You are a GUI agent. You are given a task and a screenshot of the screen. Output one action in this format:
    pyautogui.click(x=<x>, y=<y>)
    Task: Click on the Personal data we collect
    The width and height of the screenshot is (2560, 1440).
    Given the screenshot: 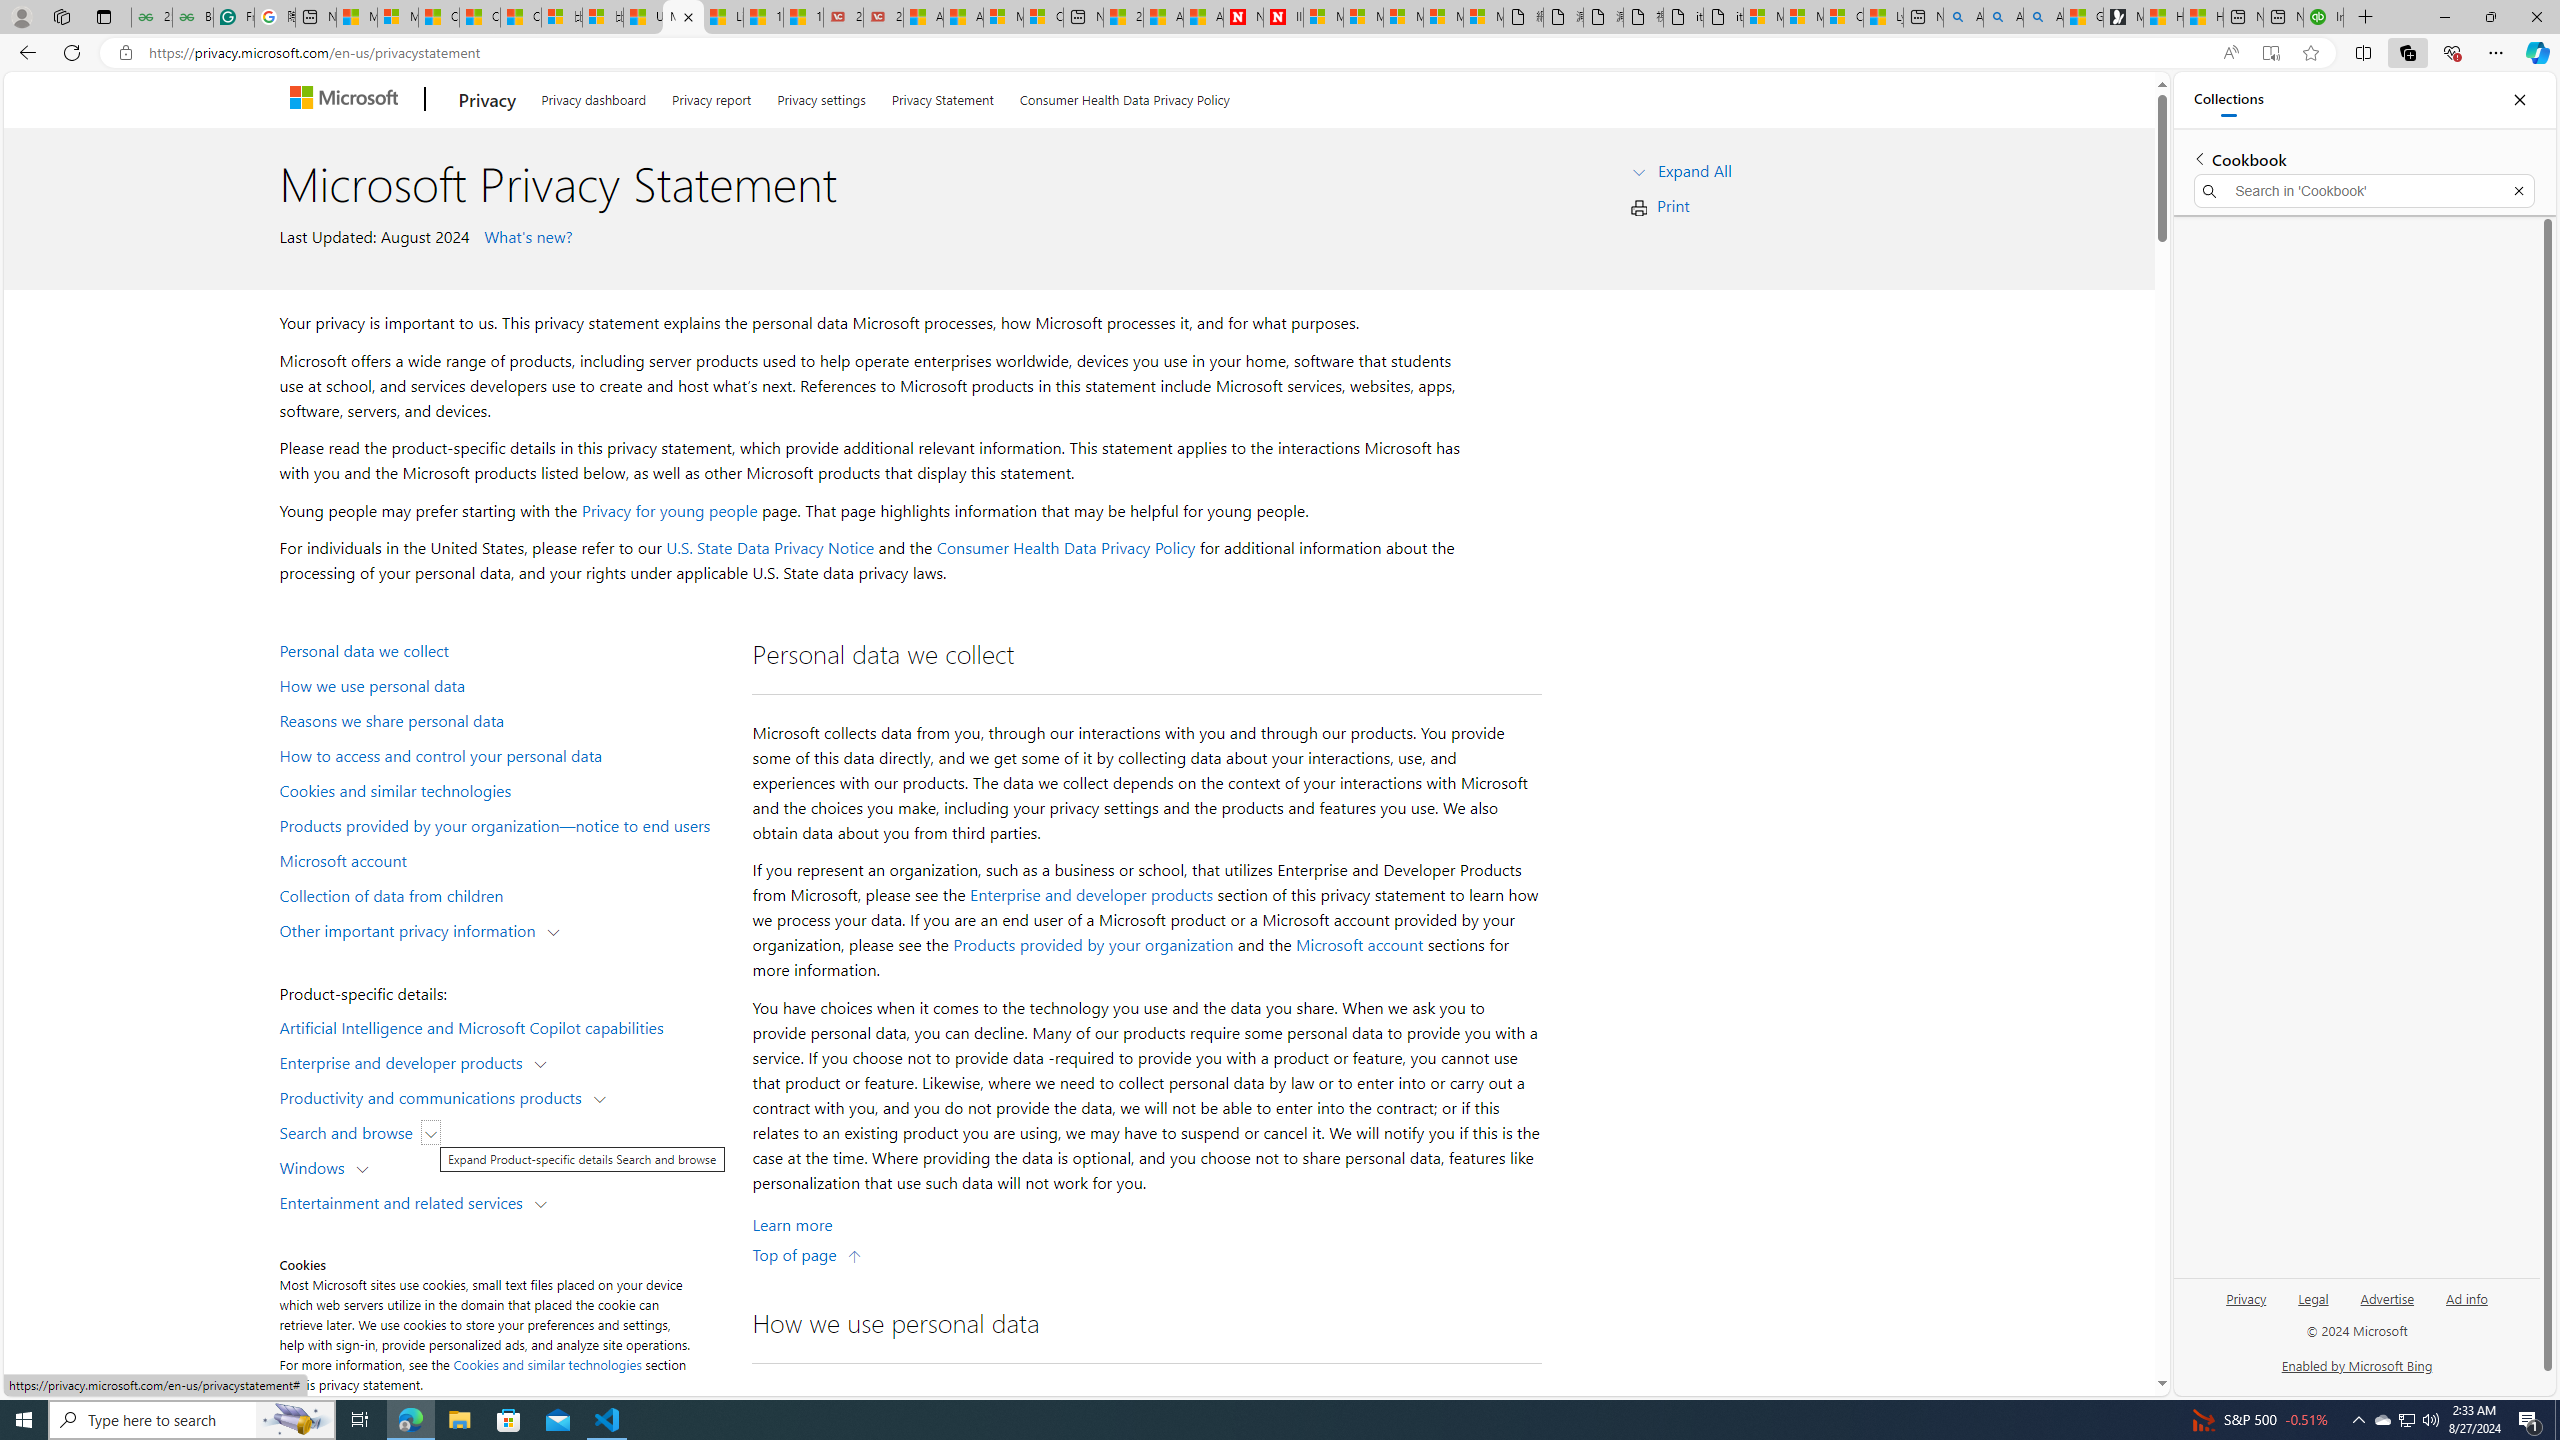 What is the action you would take?
    pyautogui.click(x=506, y=649)
    